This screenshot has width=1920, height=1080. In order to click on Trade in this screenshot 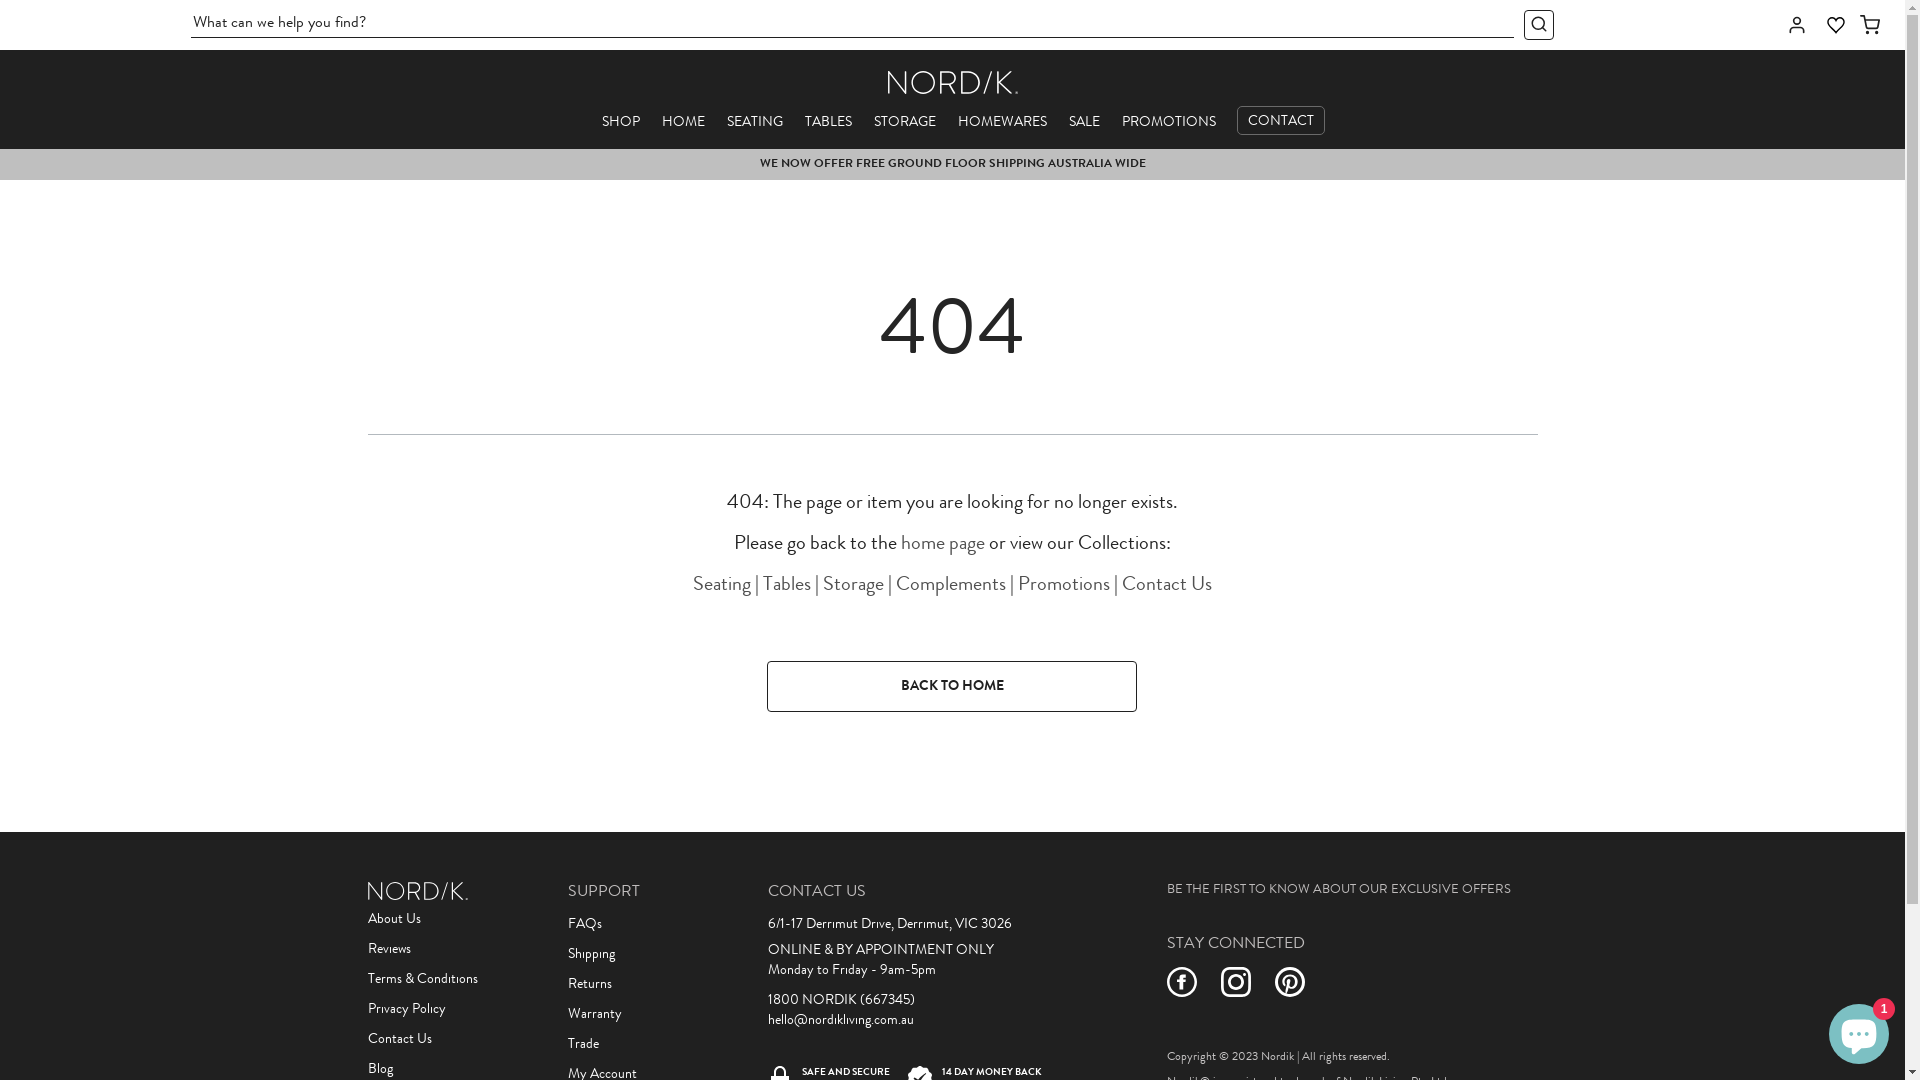, I will do `click(584, 1045)`.